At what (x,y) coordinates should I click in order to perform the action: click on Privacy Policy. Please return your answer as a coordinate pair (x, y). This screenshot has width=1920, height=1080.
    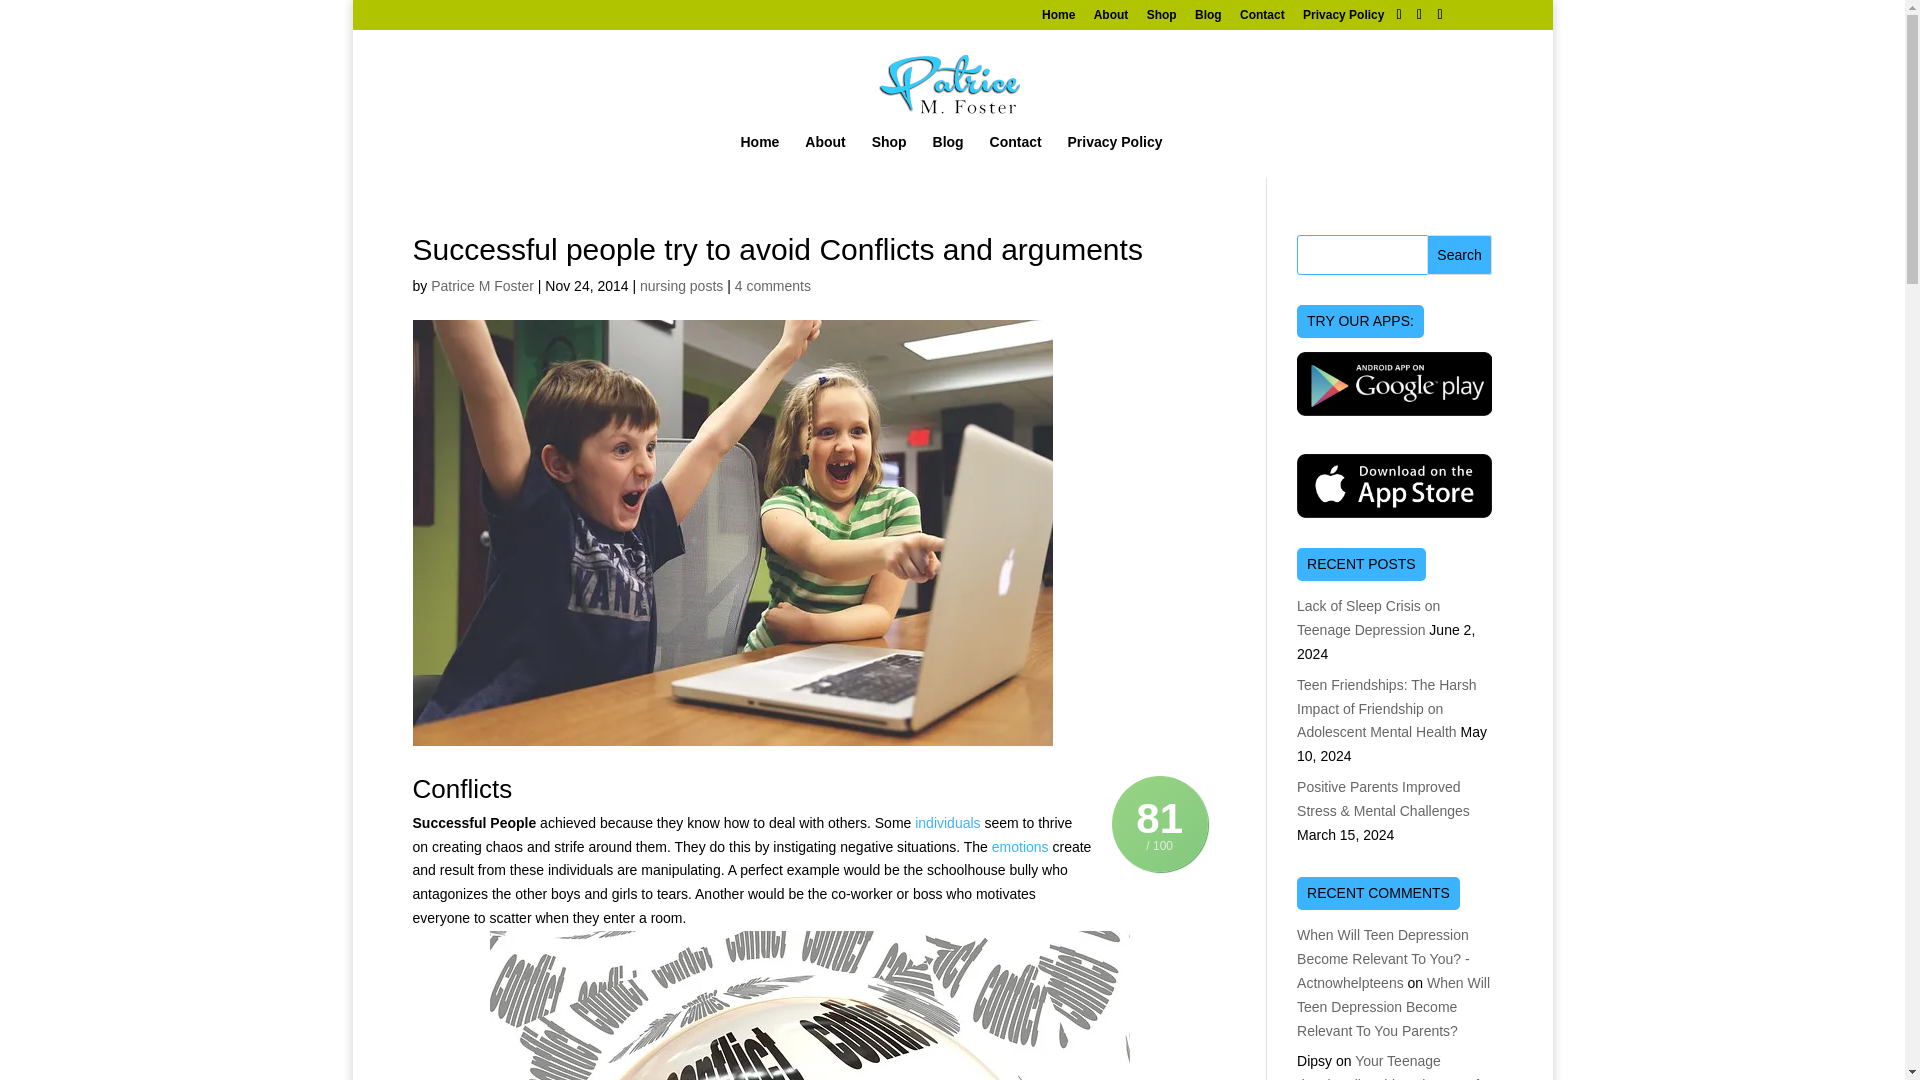
    Looking at the image, I should click on (1115, 152).